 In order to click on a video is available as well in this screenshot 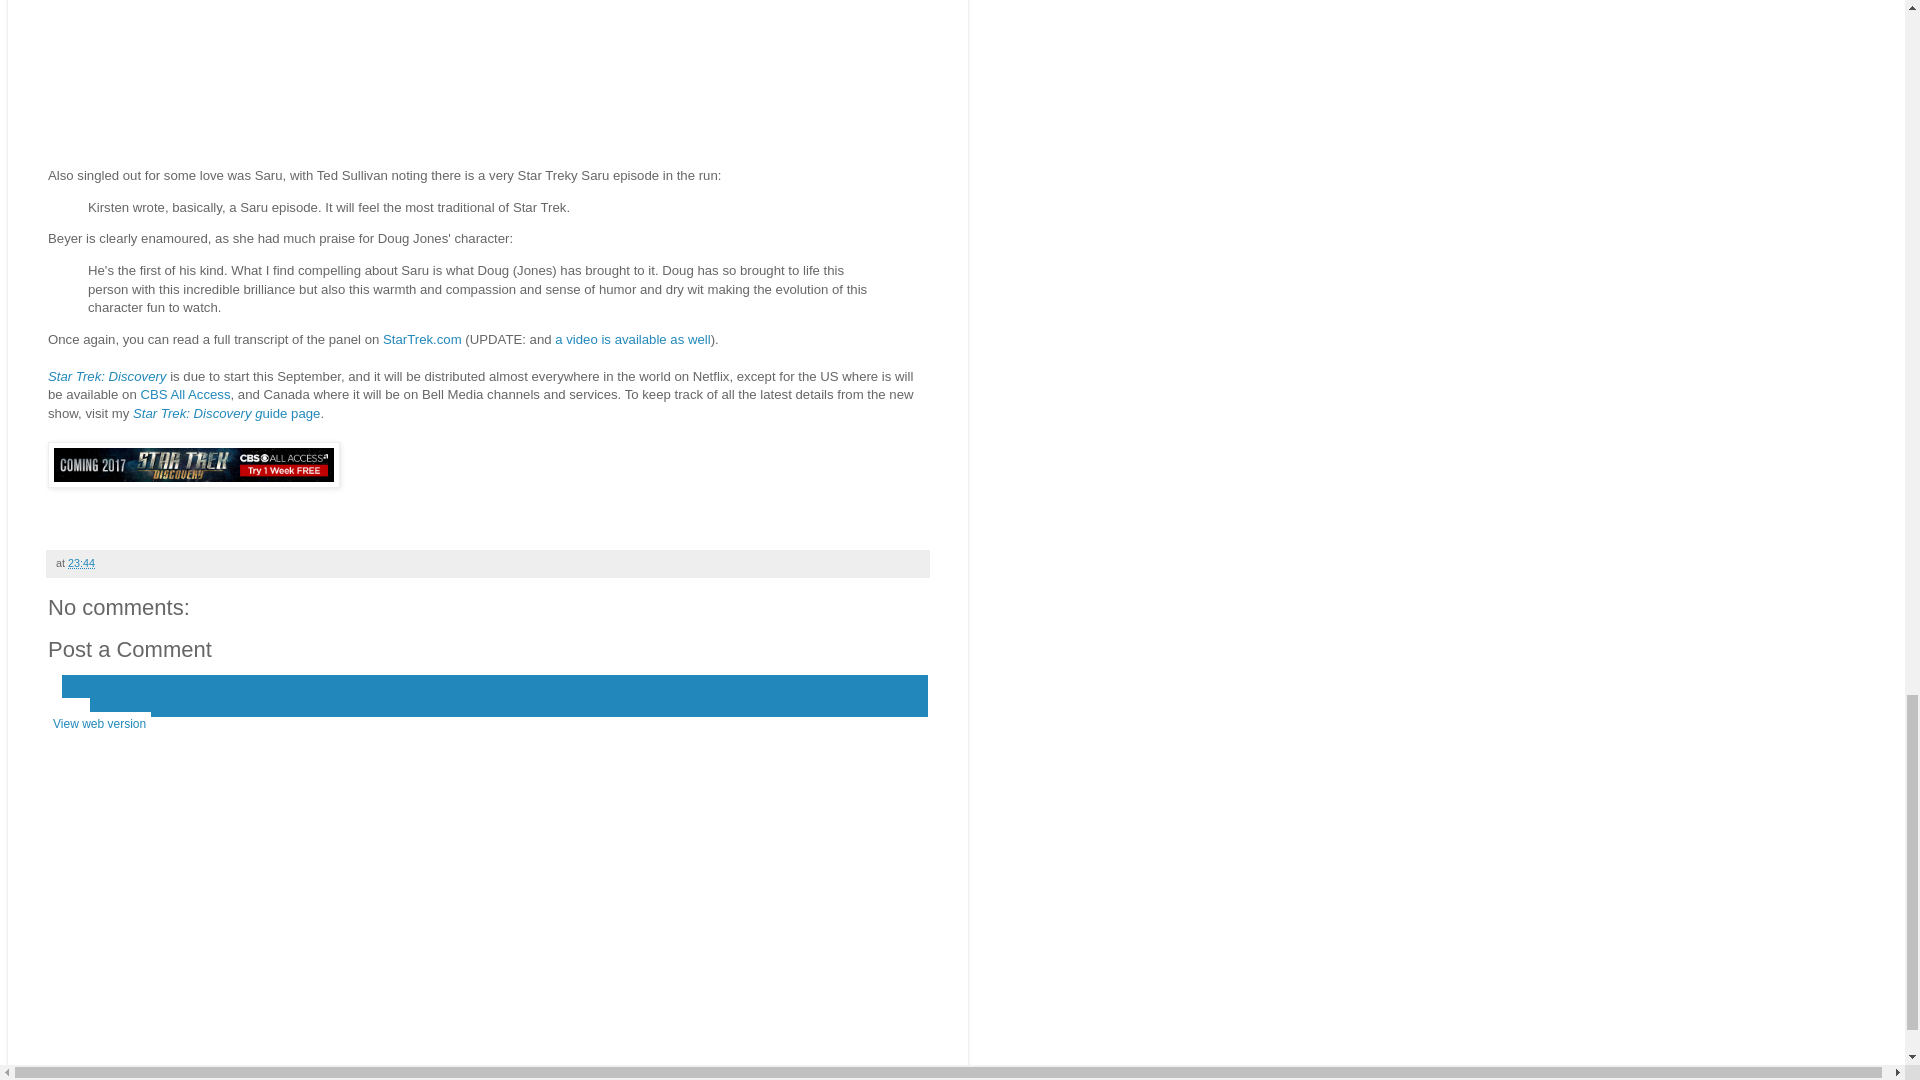, I will do `click(632, 338)`.